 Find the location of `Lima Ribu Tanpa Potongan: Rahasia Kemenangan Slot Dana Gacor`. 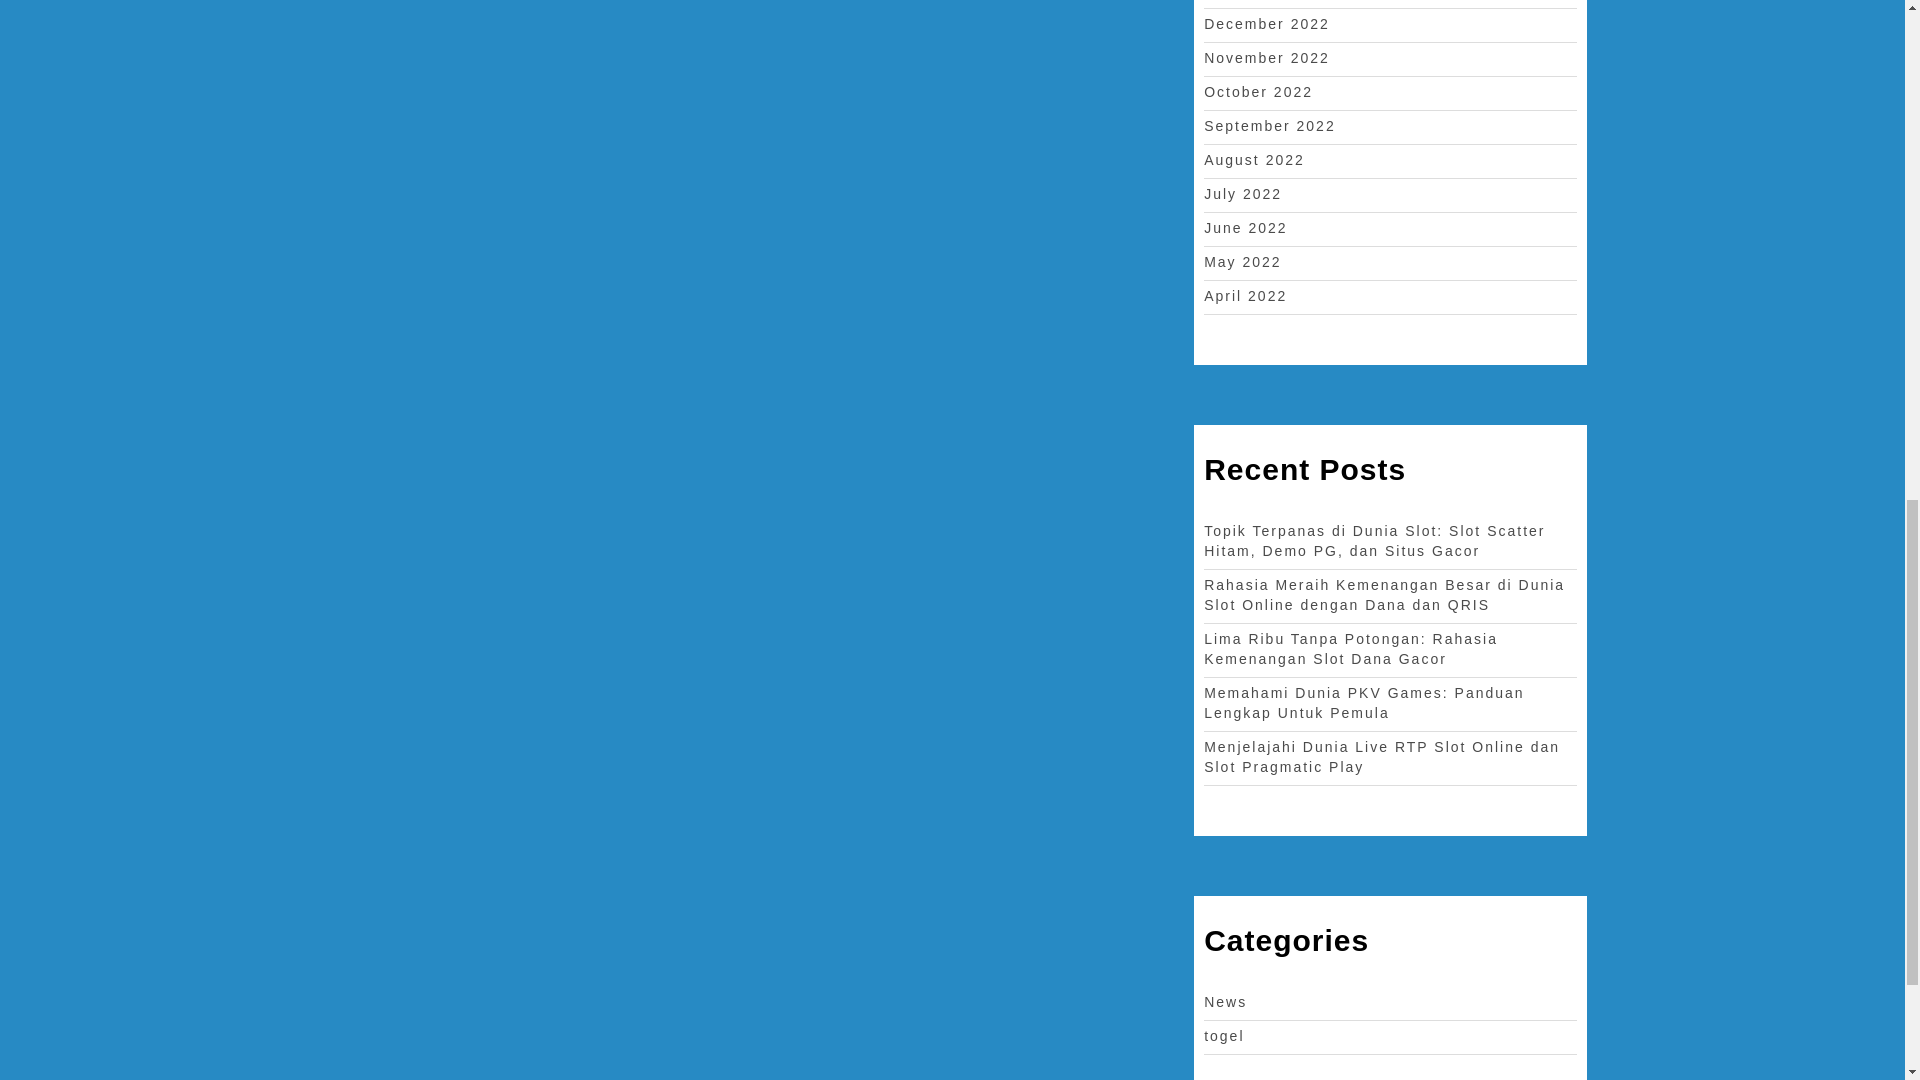

Lima Ribu Tanpa Potongan: Rahasia Kemenangan Slot Dana Gacor is located at coordinates (1350, 648).